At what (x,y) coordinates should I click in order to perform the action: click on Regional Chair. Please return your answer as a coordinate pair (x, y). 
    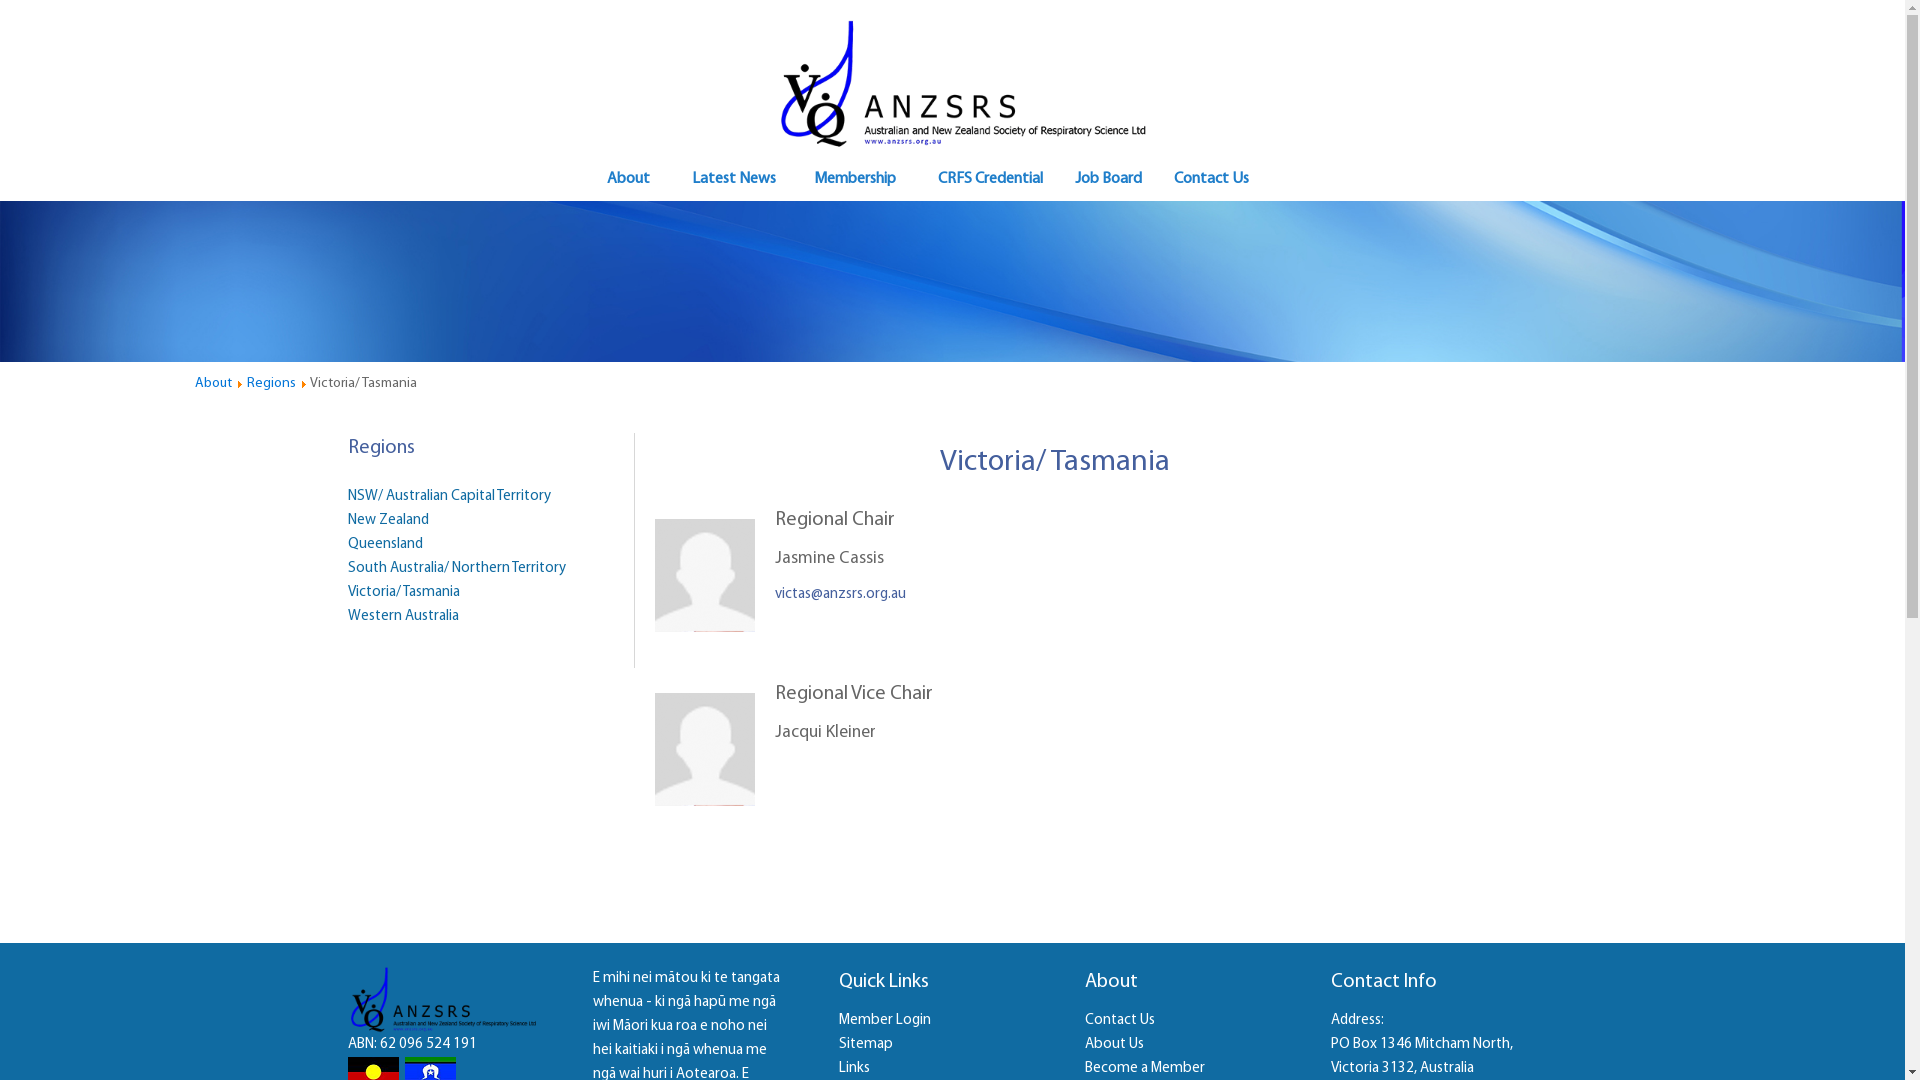
    Looking at the image, I should click on (835, 520).